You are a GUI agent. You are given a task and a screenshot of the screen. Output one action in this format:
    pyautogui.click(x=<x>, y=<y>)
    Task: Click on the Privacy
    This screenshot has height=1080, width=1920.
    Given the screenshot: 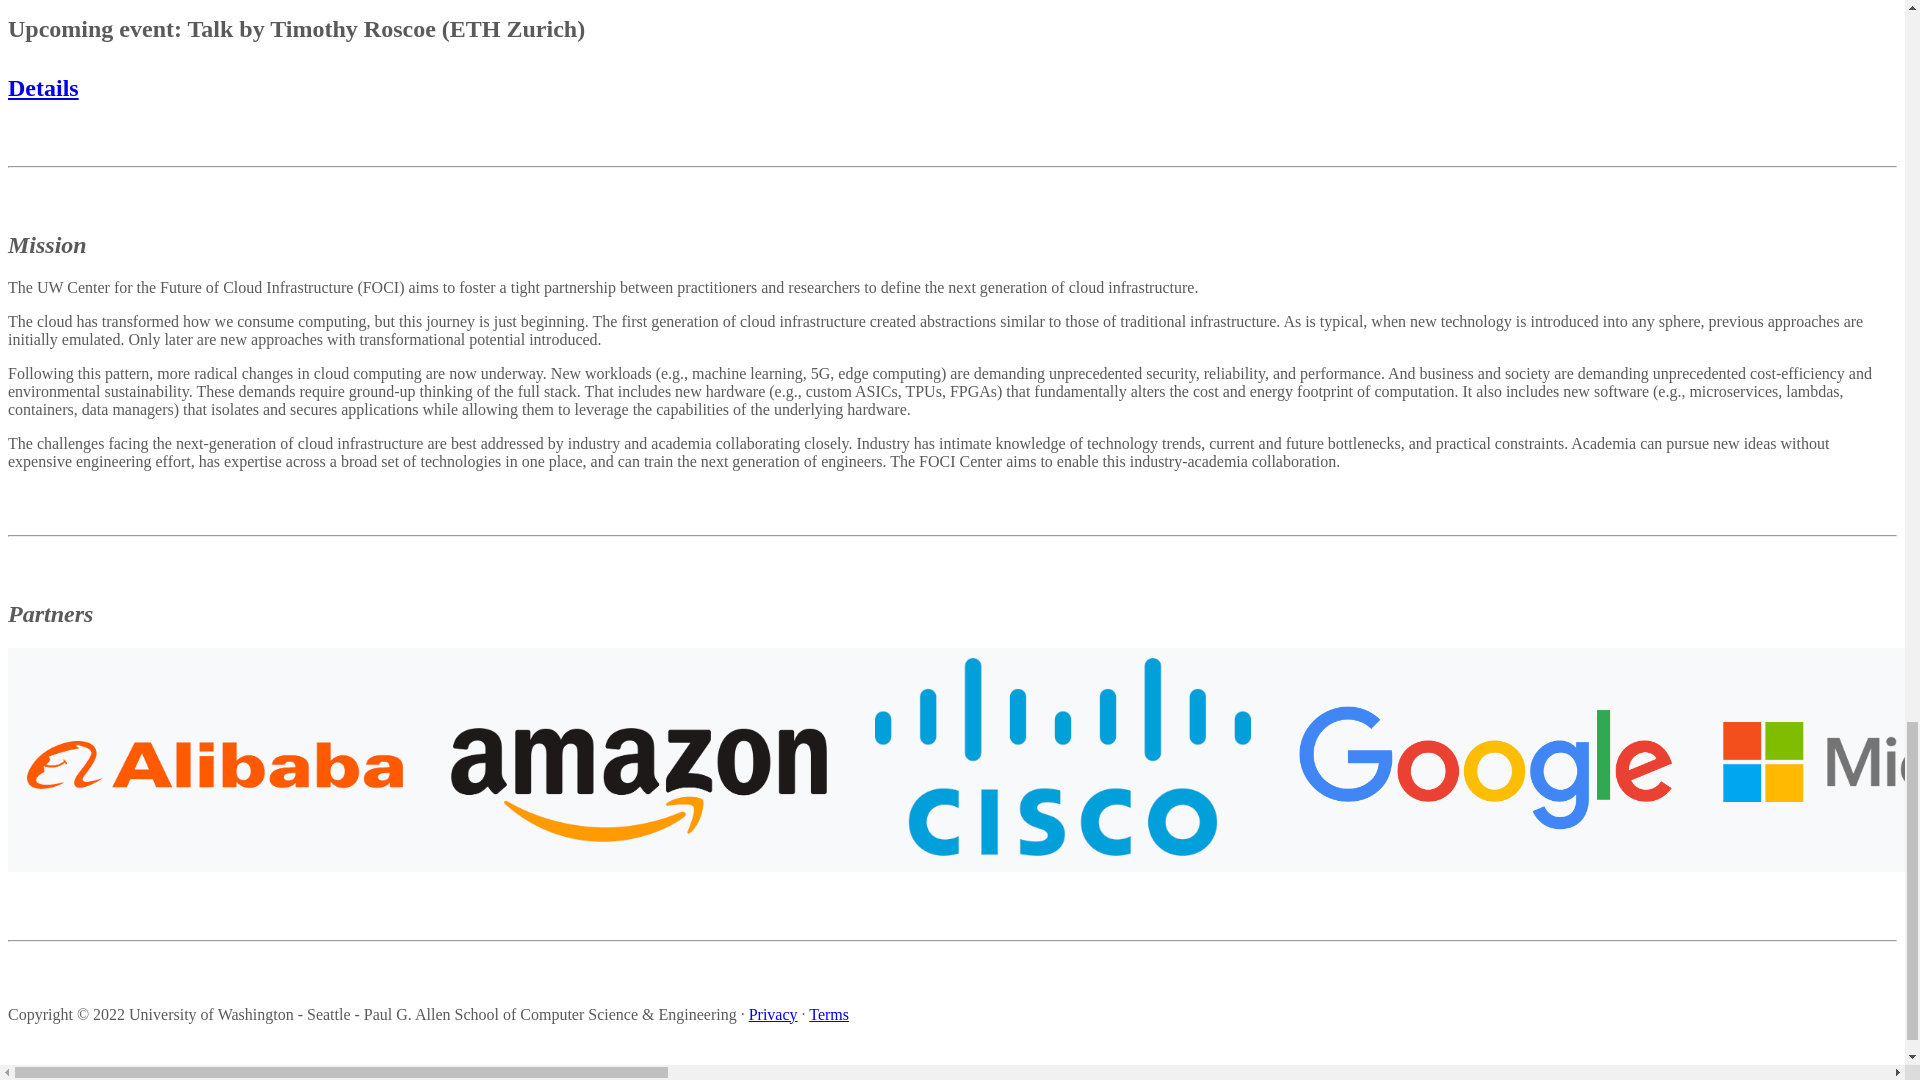 What is the action you would take?
    pyautogui.click(x=773, y=1014)
    